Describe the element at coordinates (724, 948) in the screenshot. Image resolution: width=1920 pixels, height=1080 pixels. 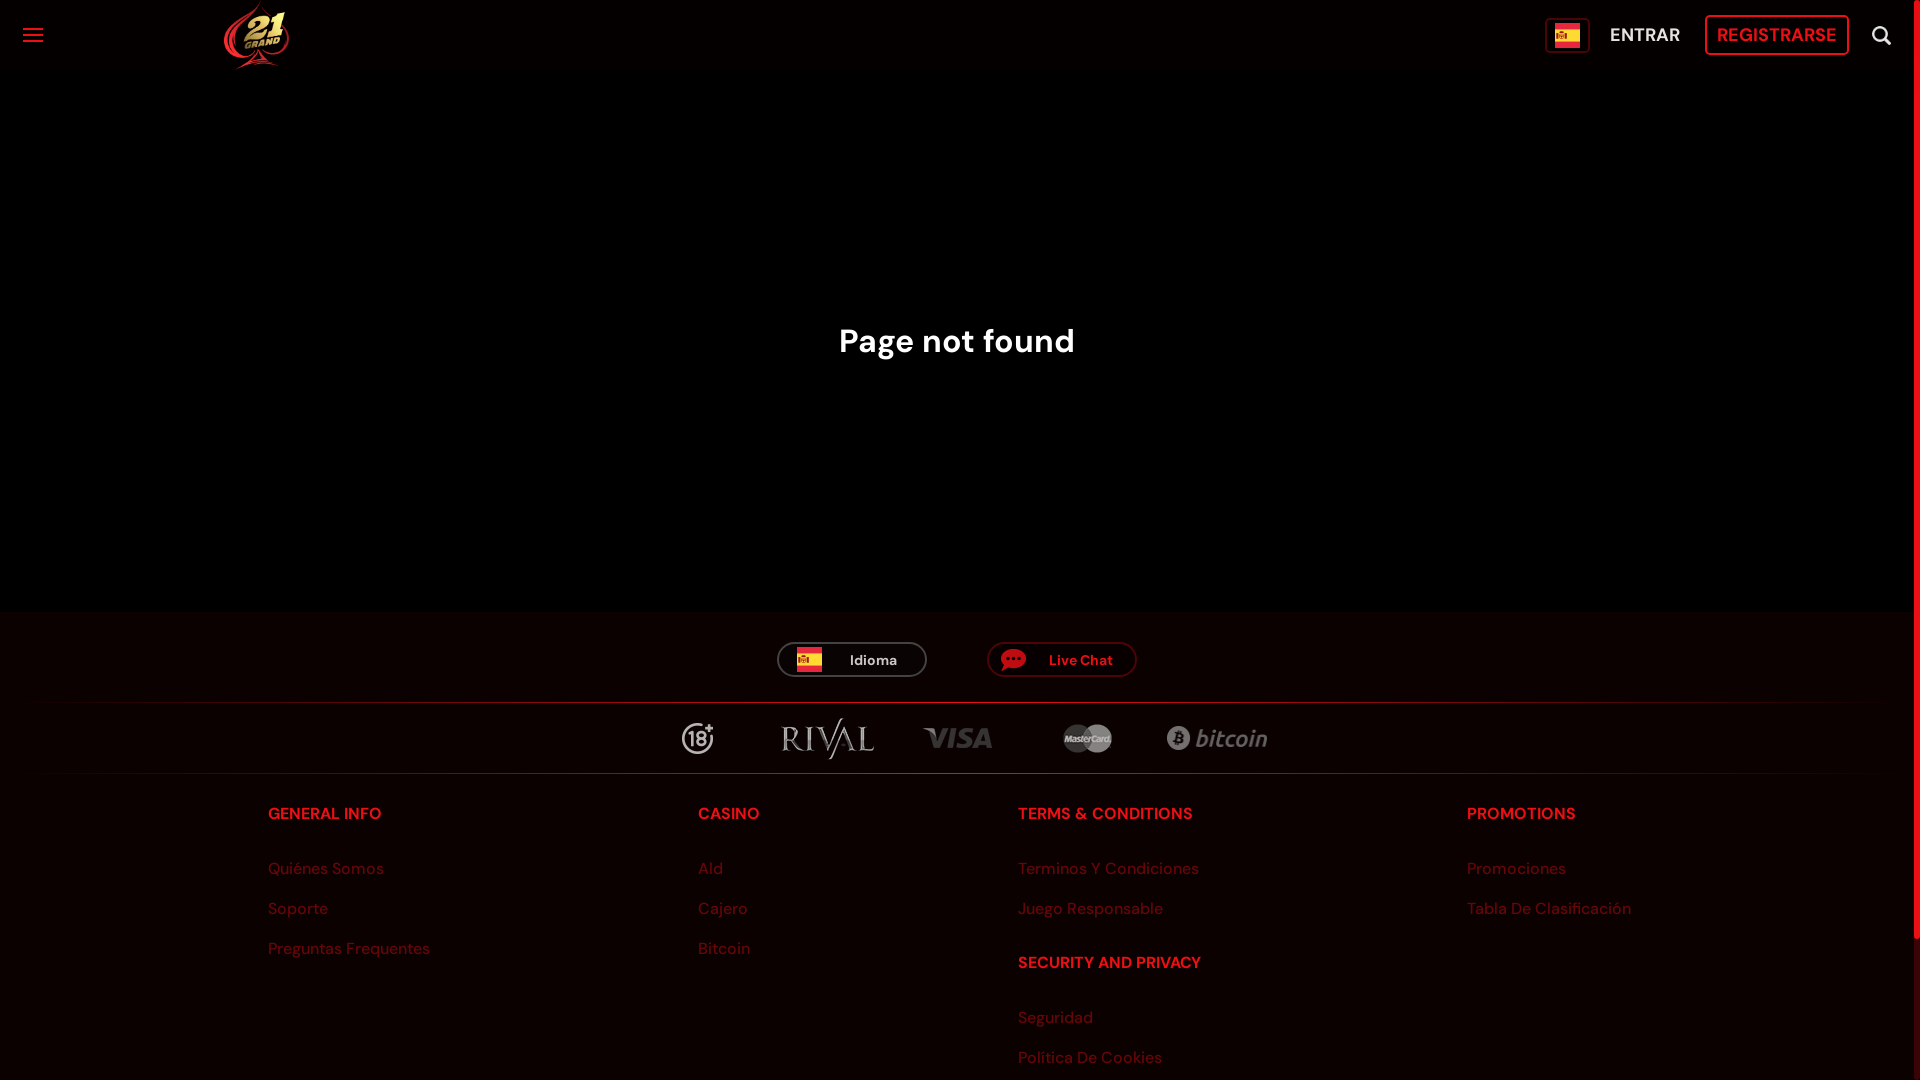
I see `Bitcoin` at that location.